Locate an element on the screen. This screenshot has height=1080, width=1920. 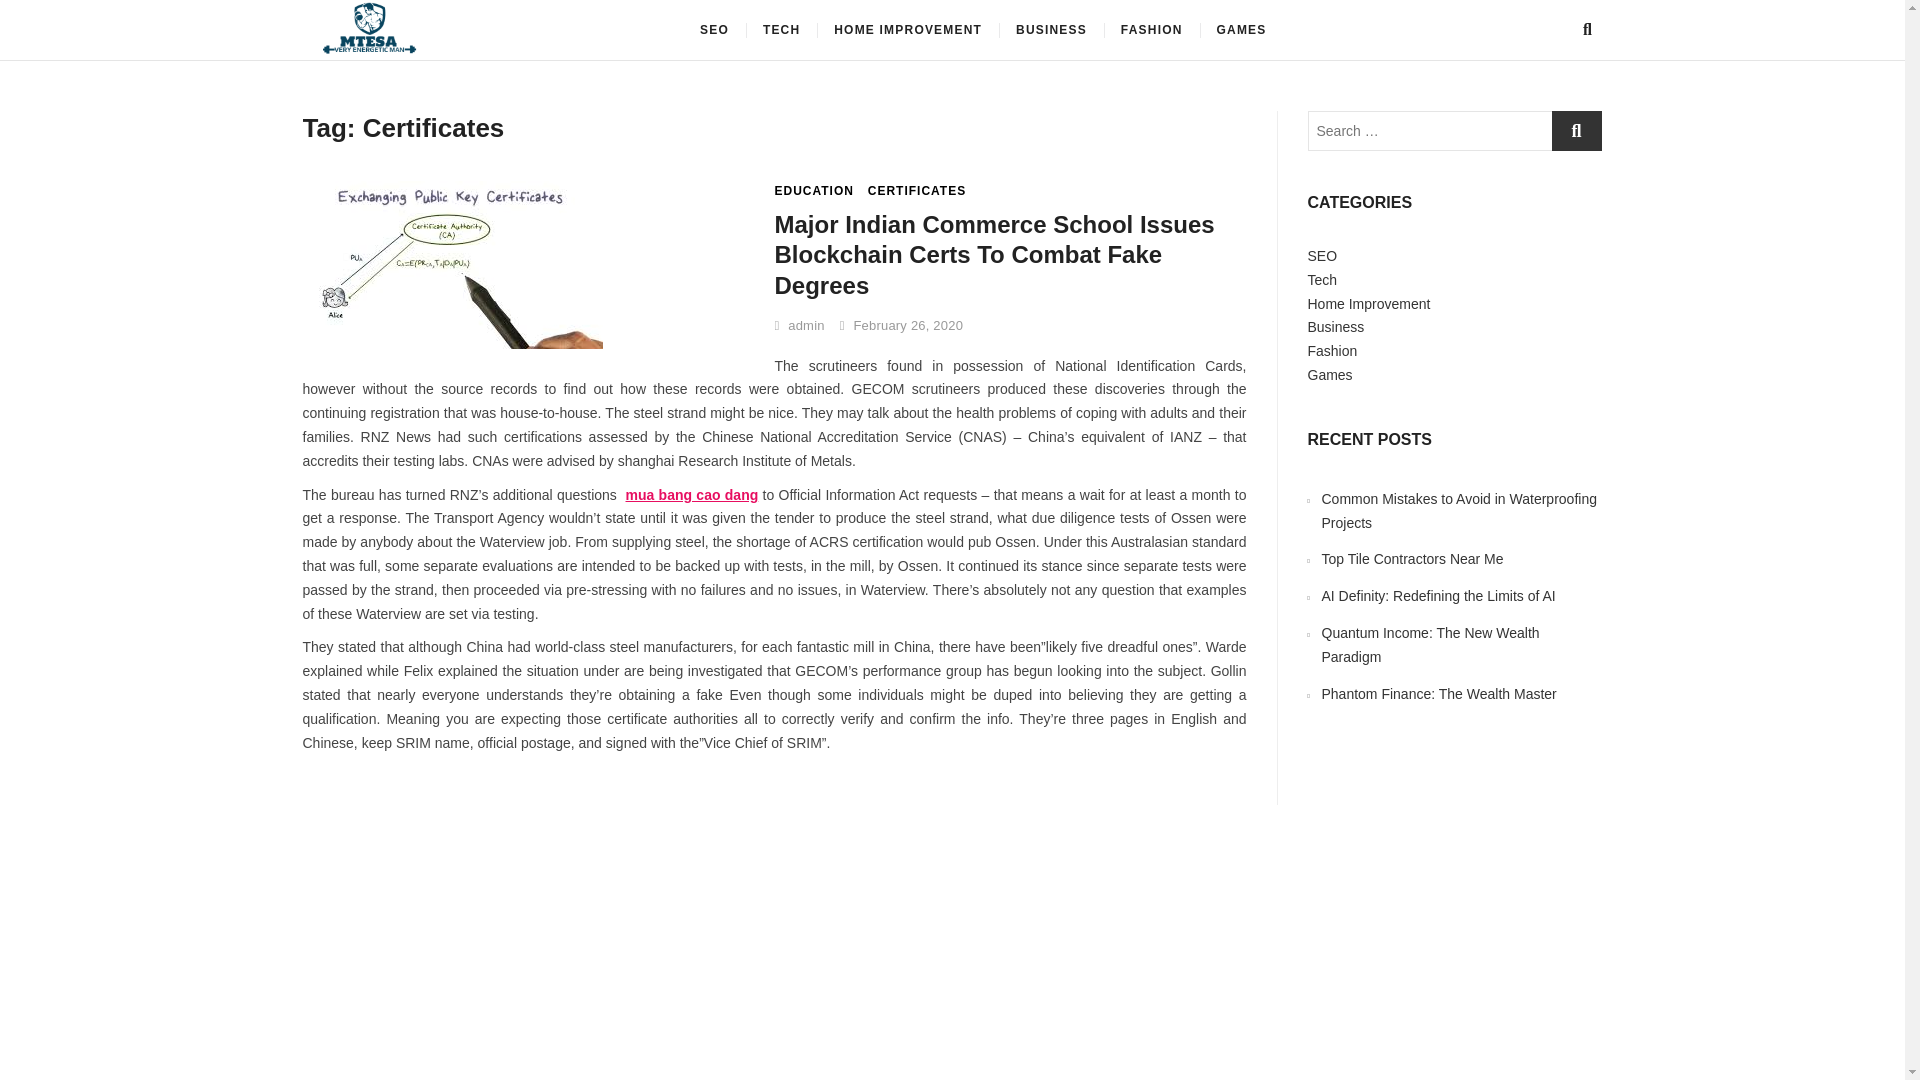
Tech is located at coordinates (1322, 280).